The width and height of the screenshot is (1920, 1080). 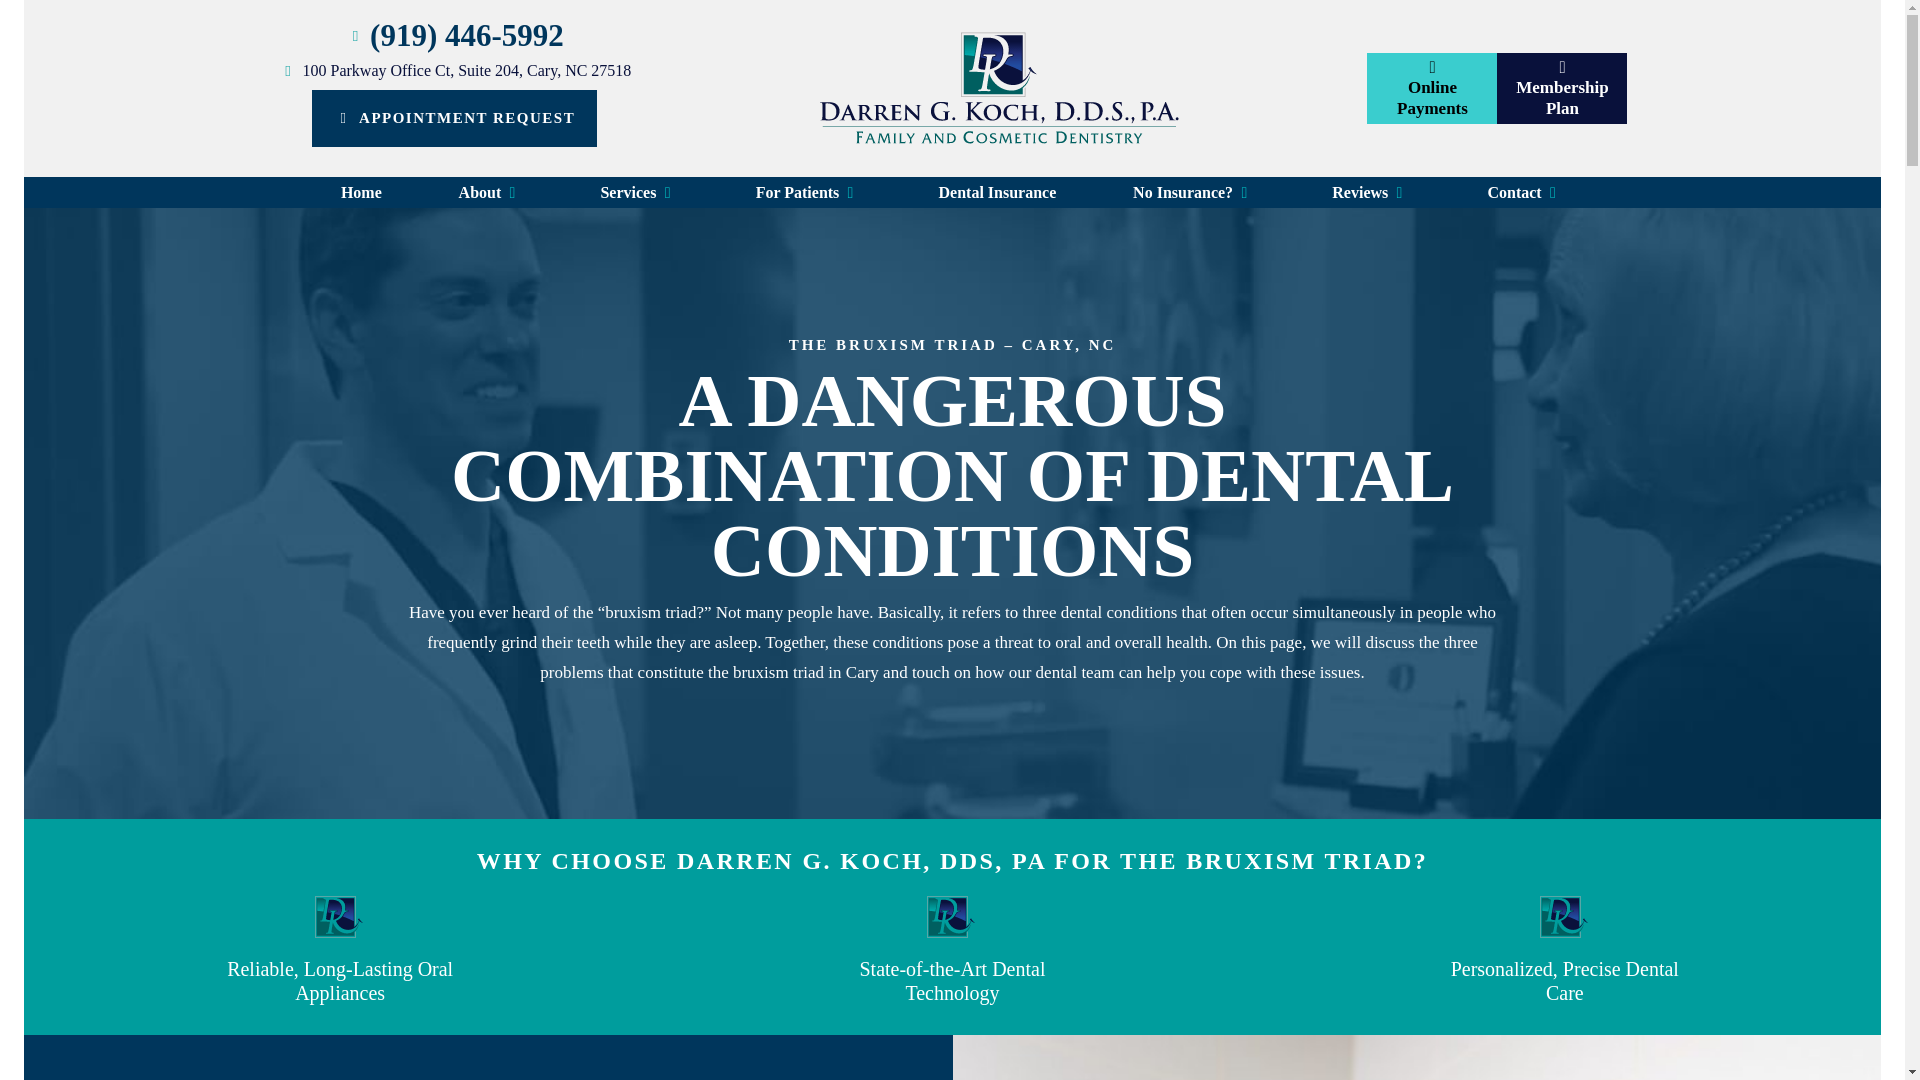 What do you see at coordinates (639, 192) in the screenshot?
I see `Services` at bounding box center [639, 192].